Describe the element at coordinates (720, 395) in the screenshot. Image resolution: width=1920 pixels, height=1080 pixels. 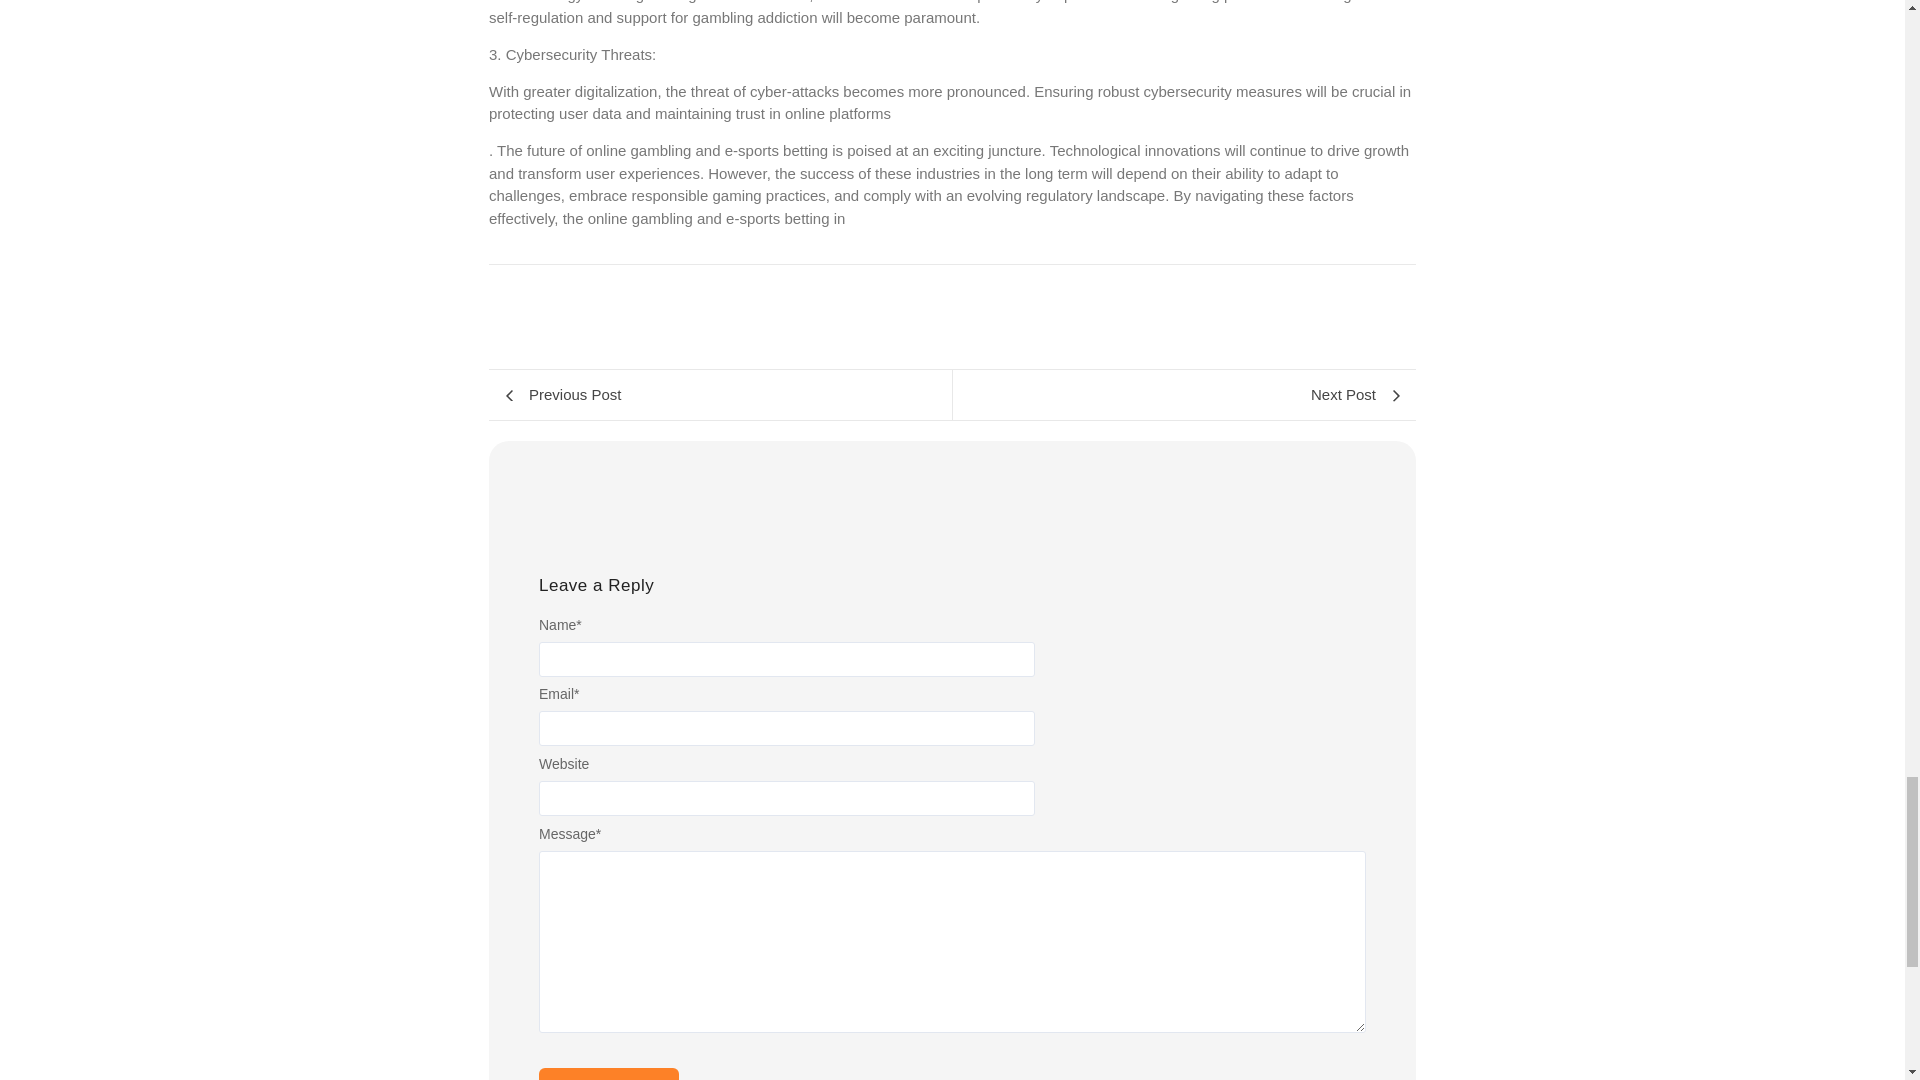
I see `Previous Post` at that location.